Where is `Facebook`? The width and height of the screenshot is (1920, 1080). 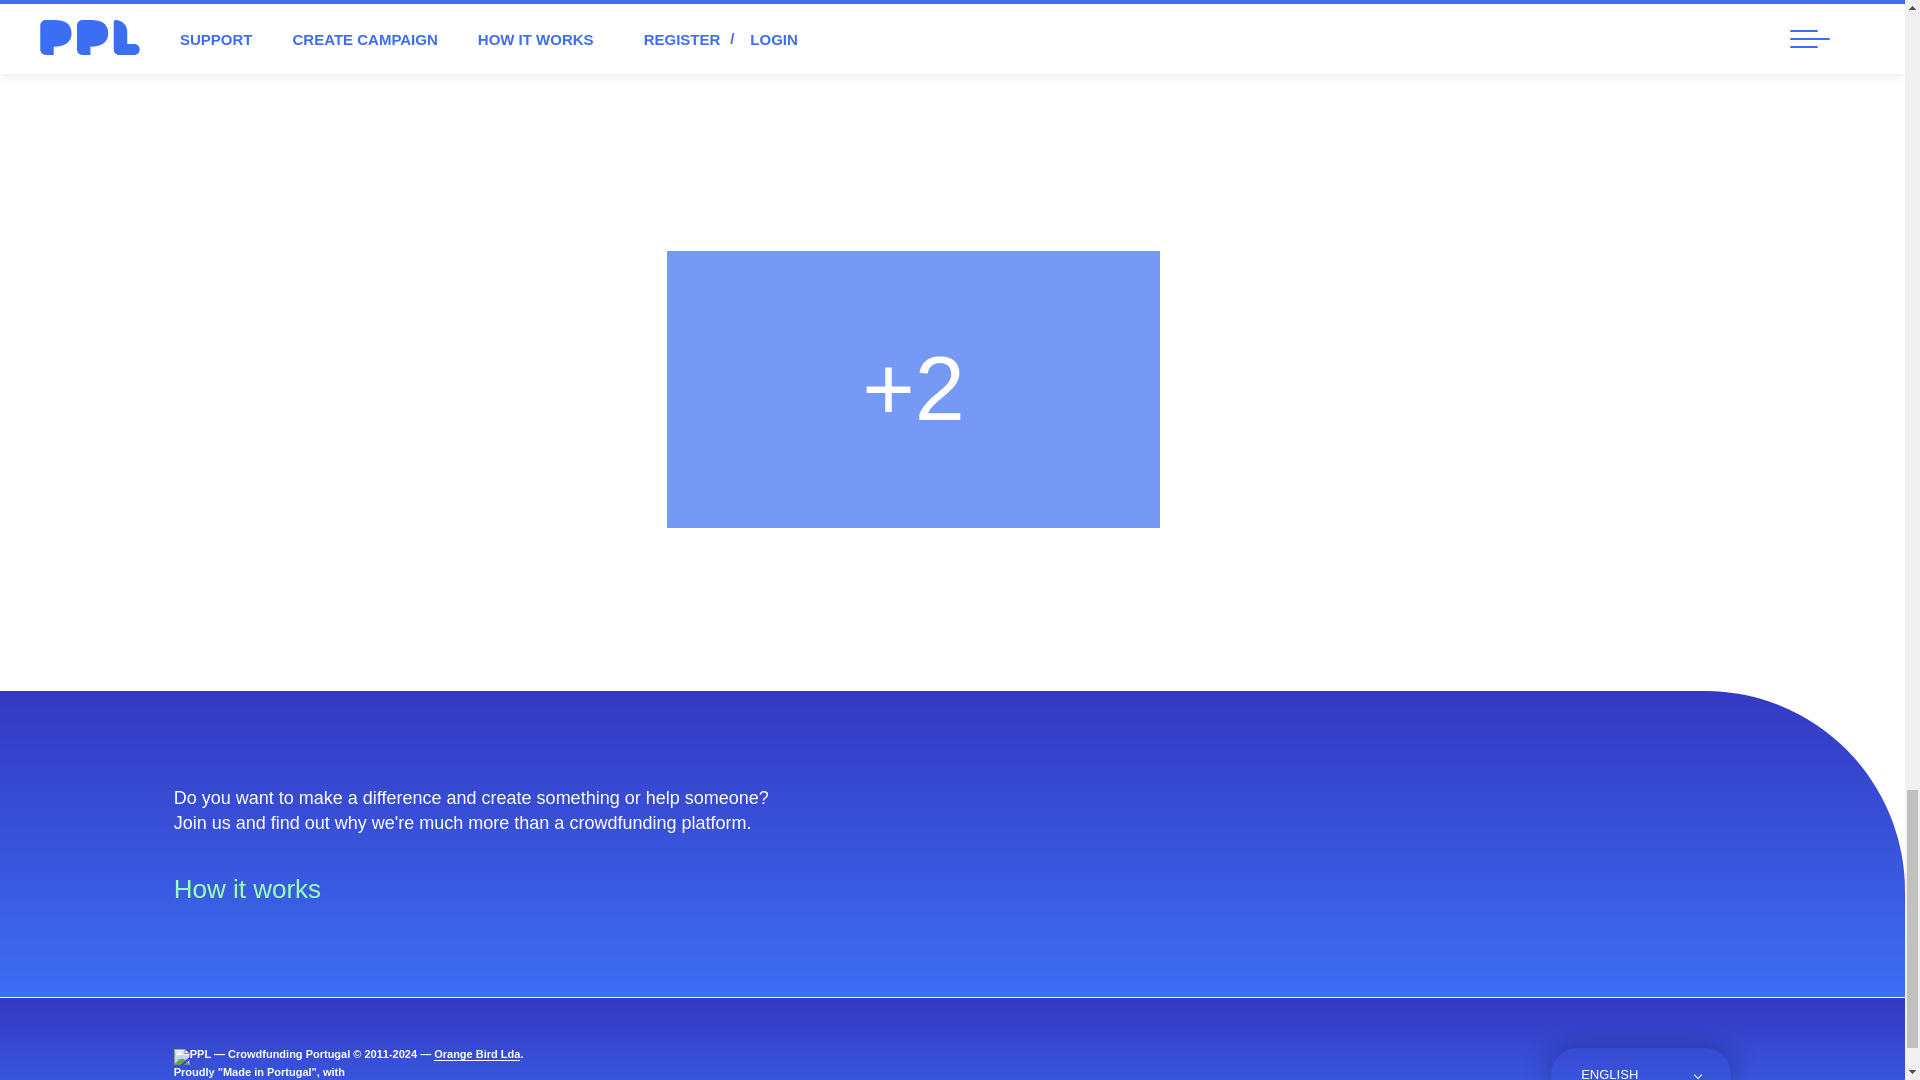 Facebook is located at coordinates (1362, 1070).